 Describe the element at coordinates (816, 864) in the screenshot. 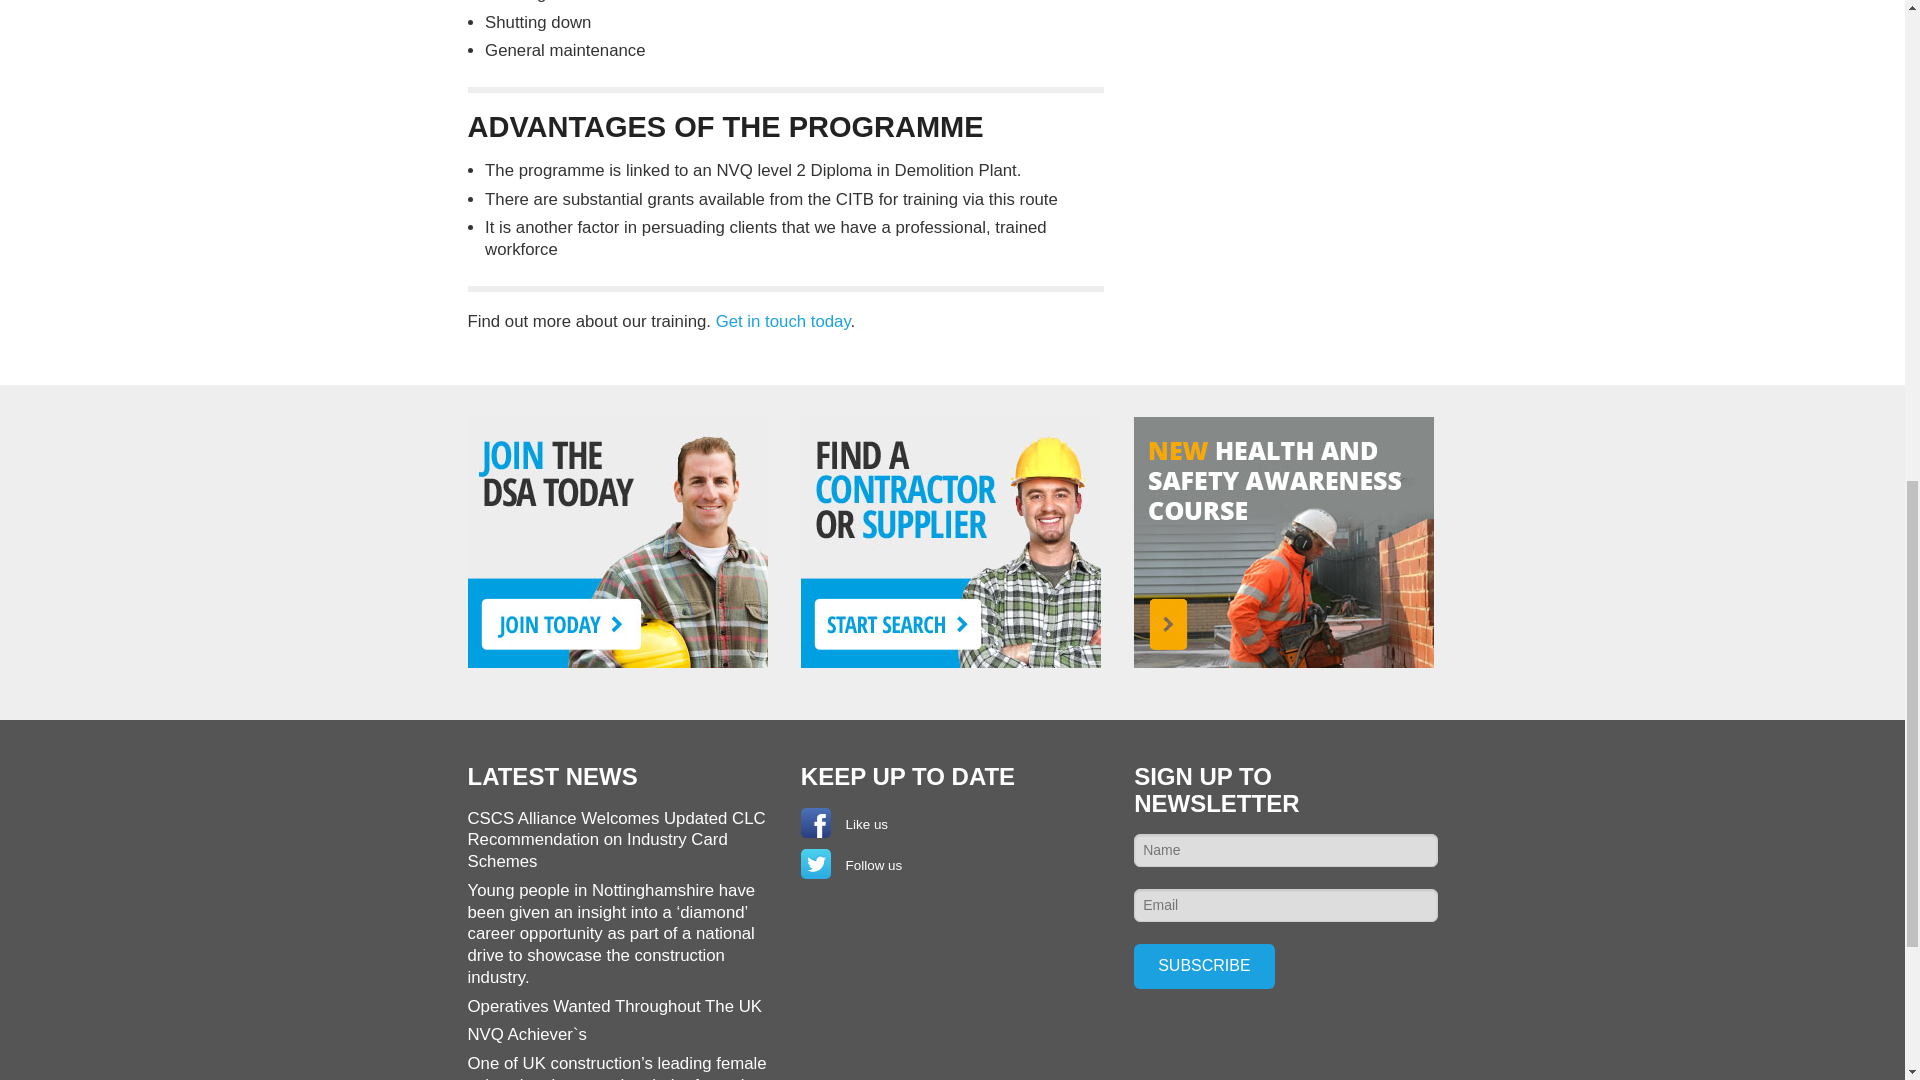

I see `Twitter` at that location.